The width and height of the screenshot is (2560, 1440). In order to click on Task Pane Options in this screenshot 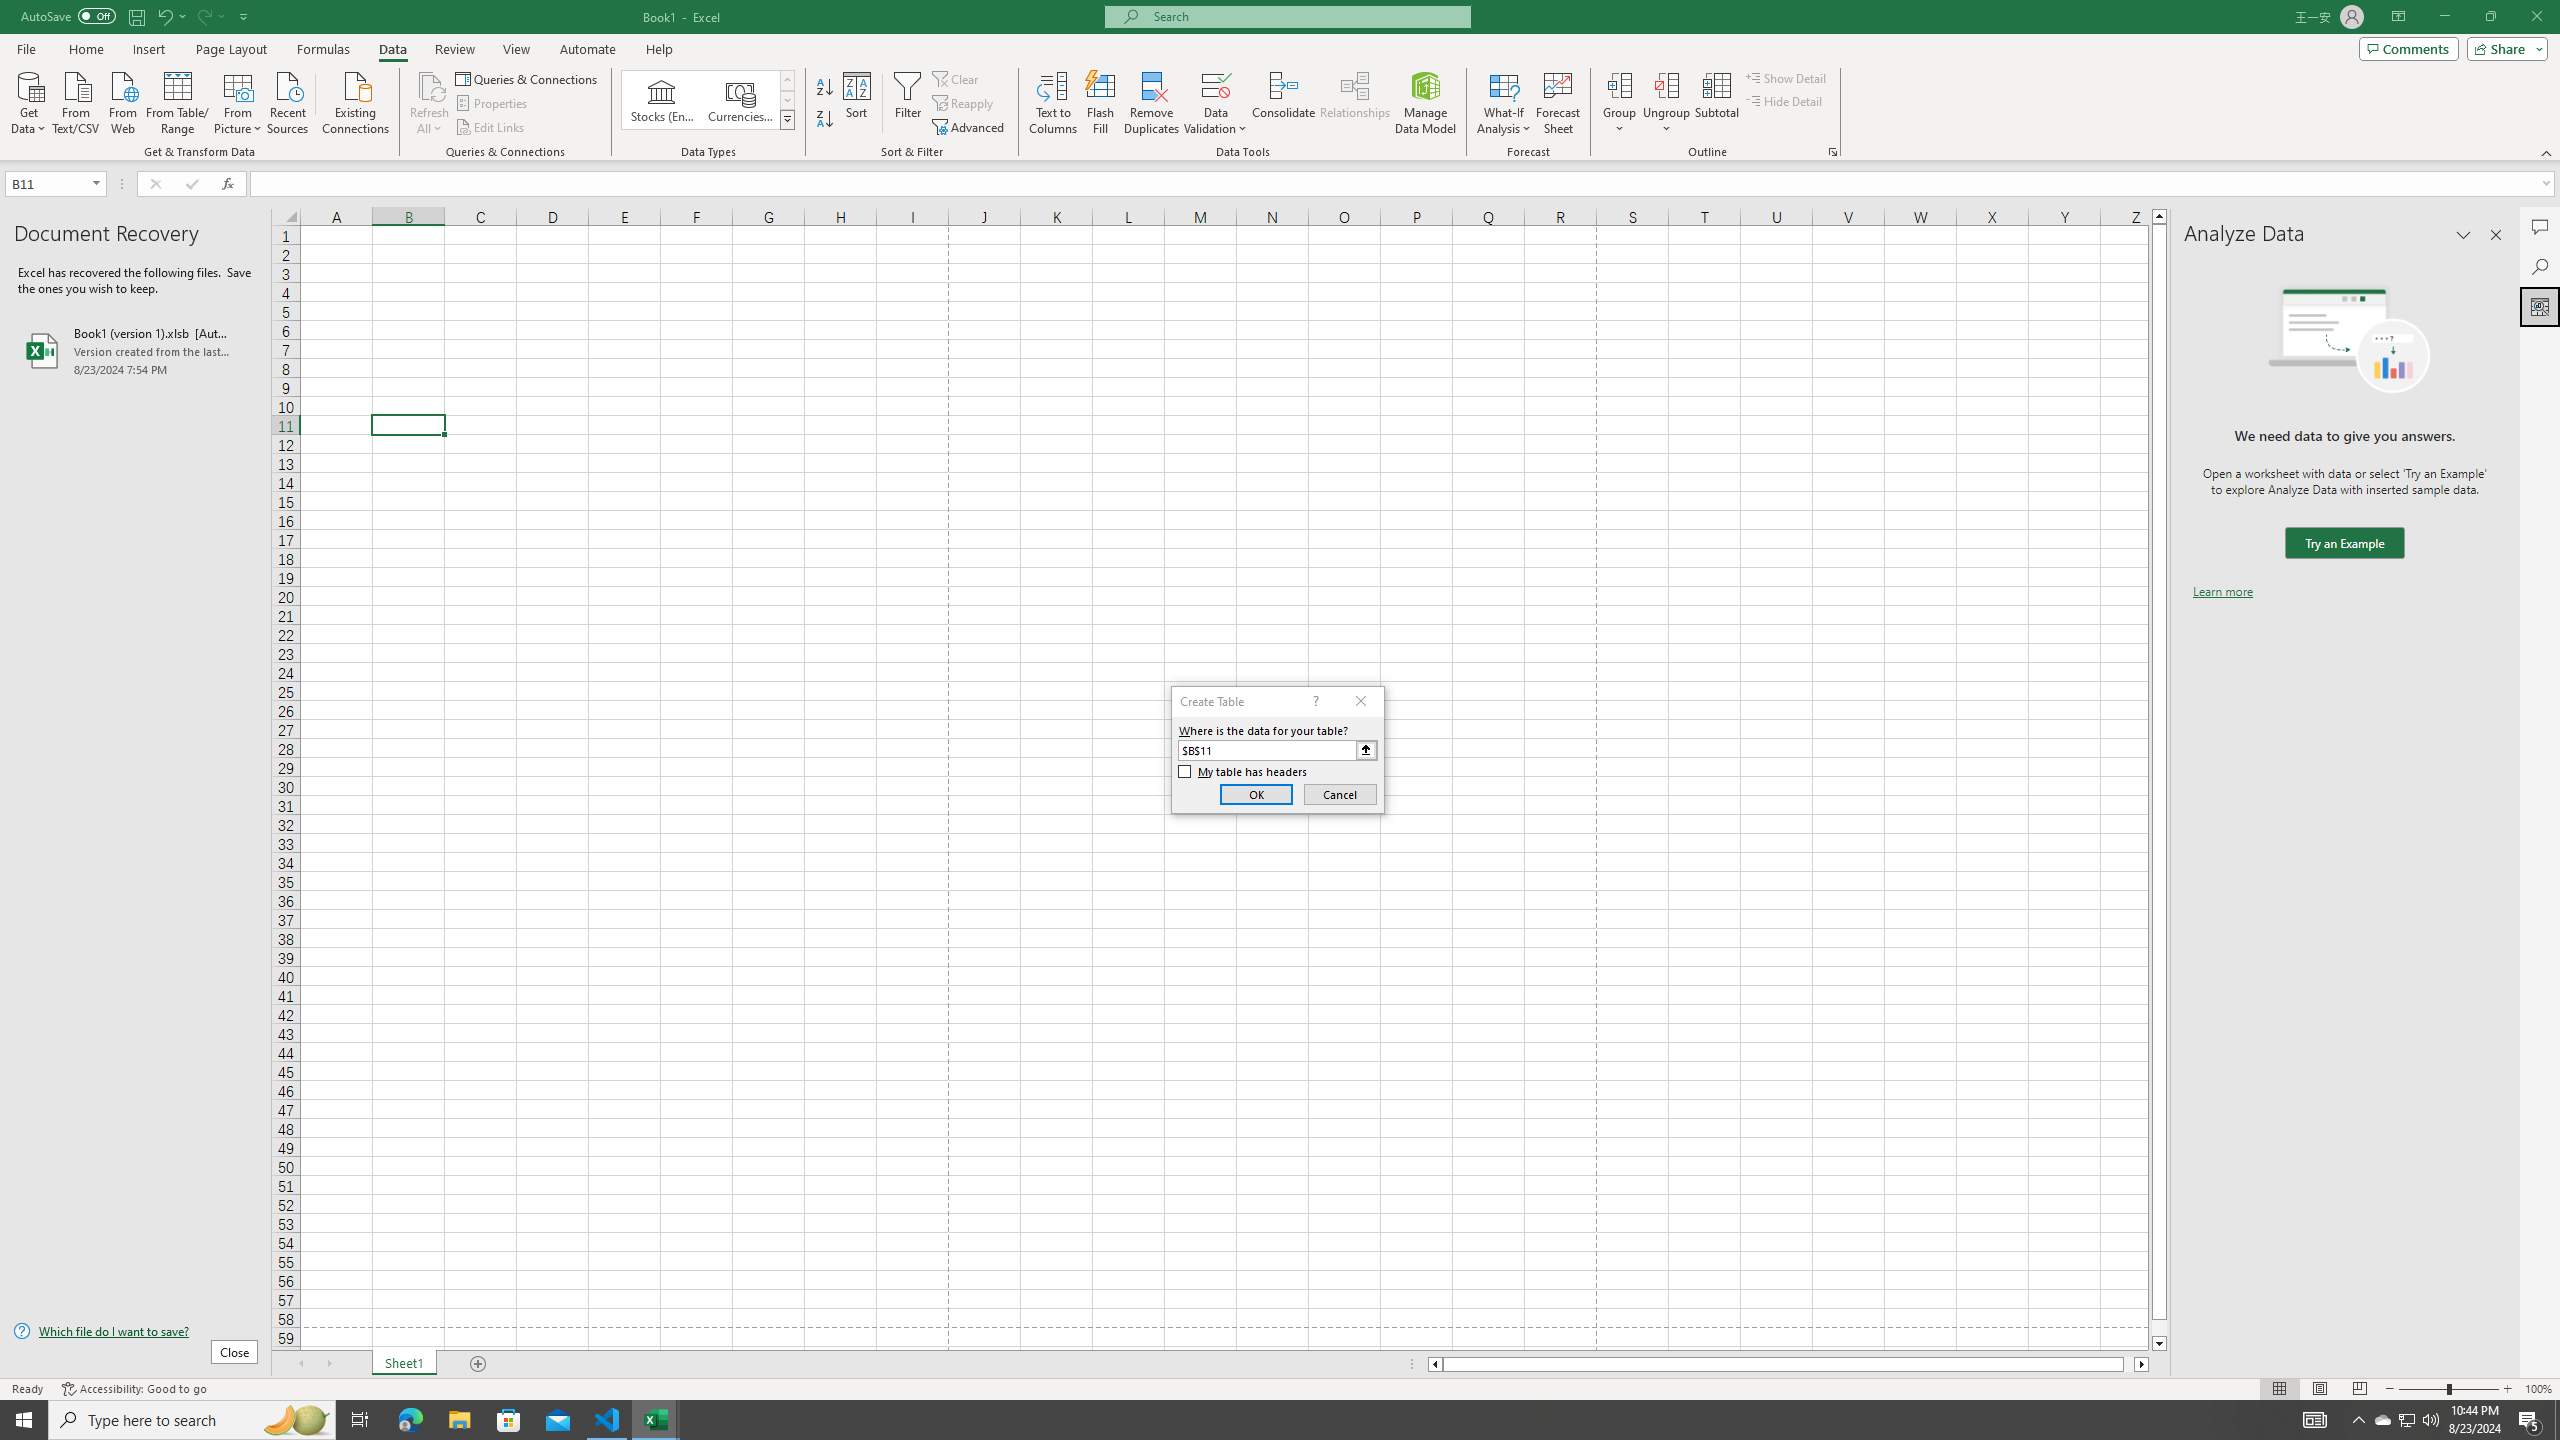, I will do `click(2464, 235)`.